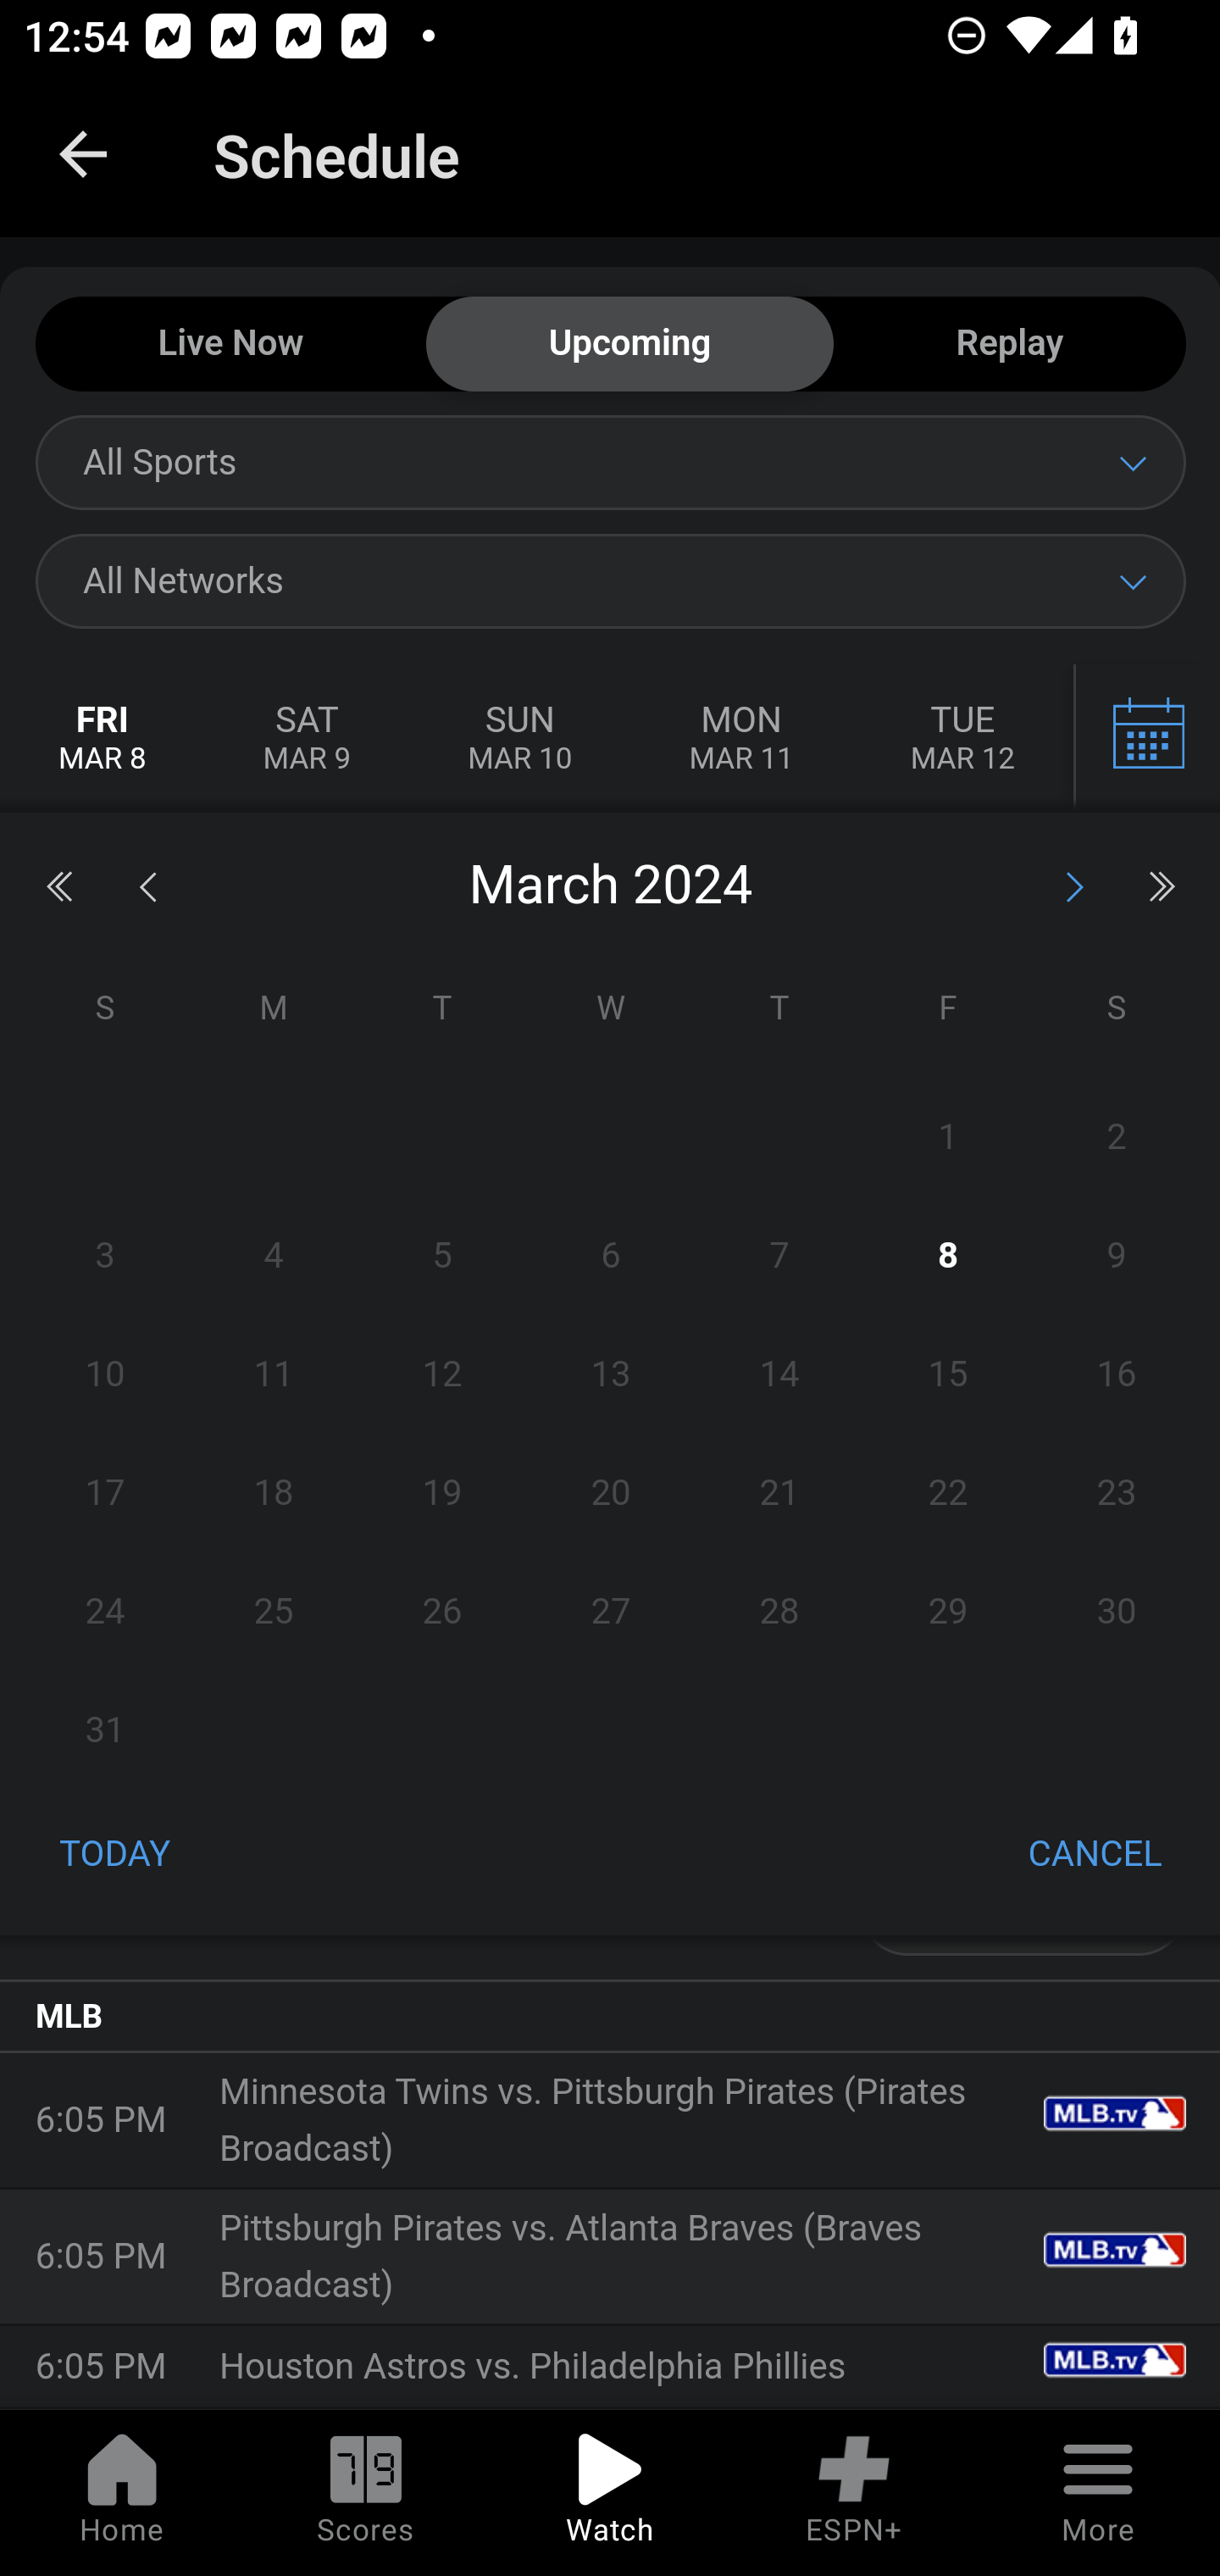 The height and width of the screenshot is (2576, 1220). Describe the element at coordinates (122, 2493) in the screenshot. I see `Home` at that location.